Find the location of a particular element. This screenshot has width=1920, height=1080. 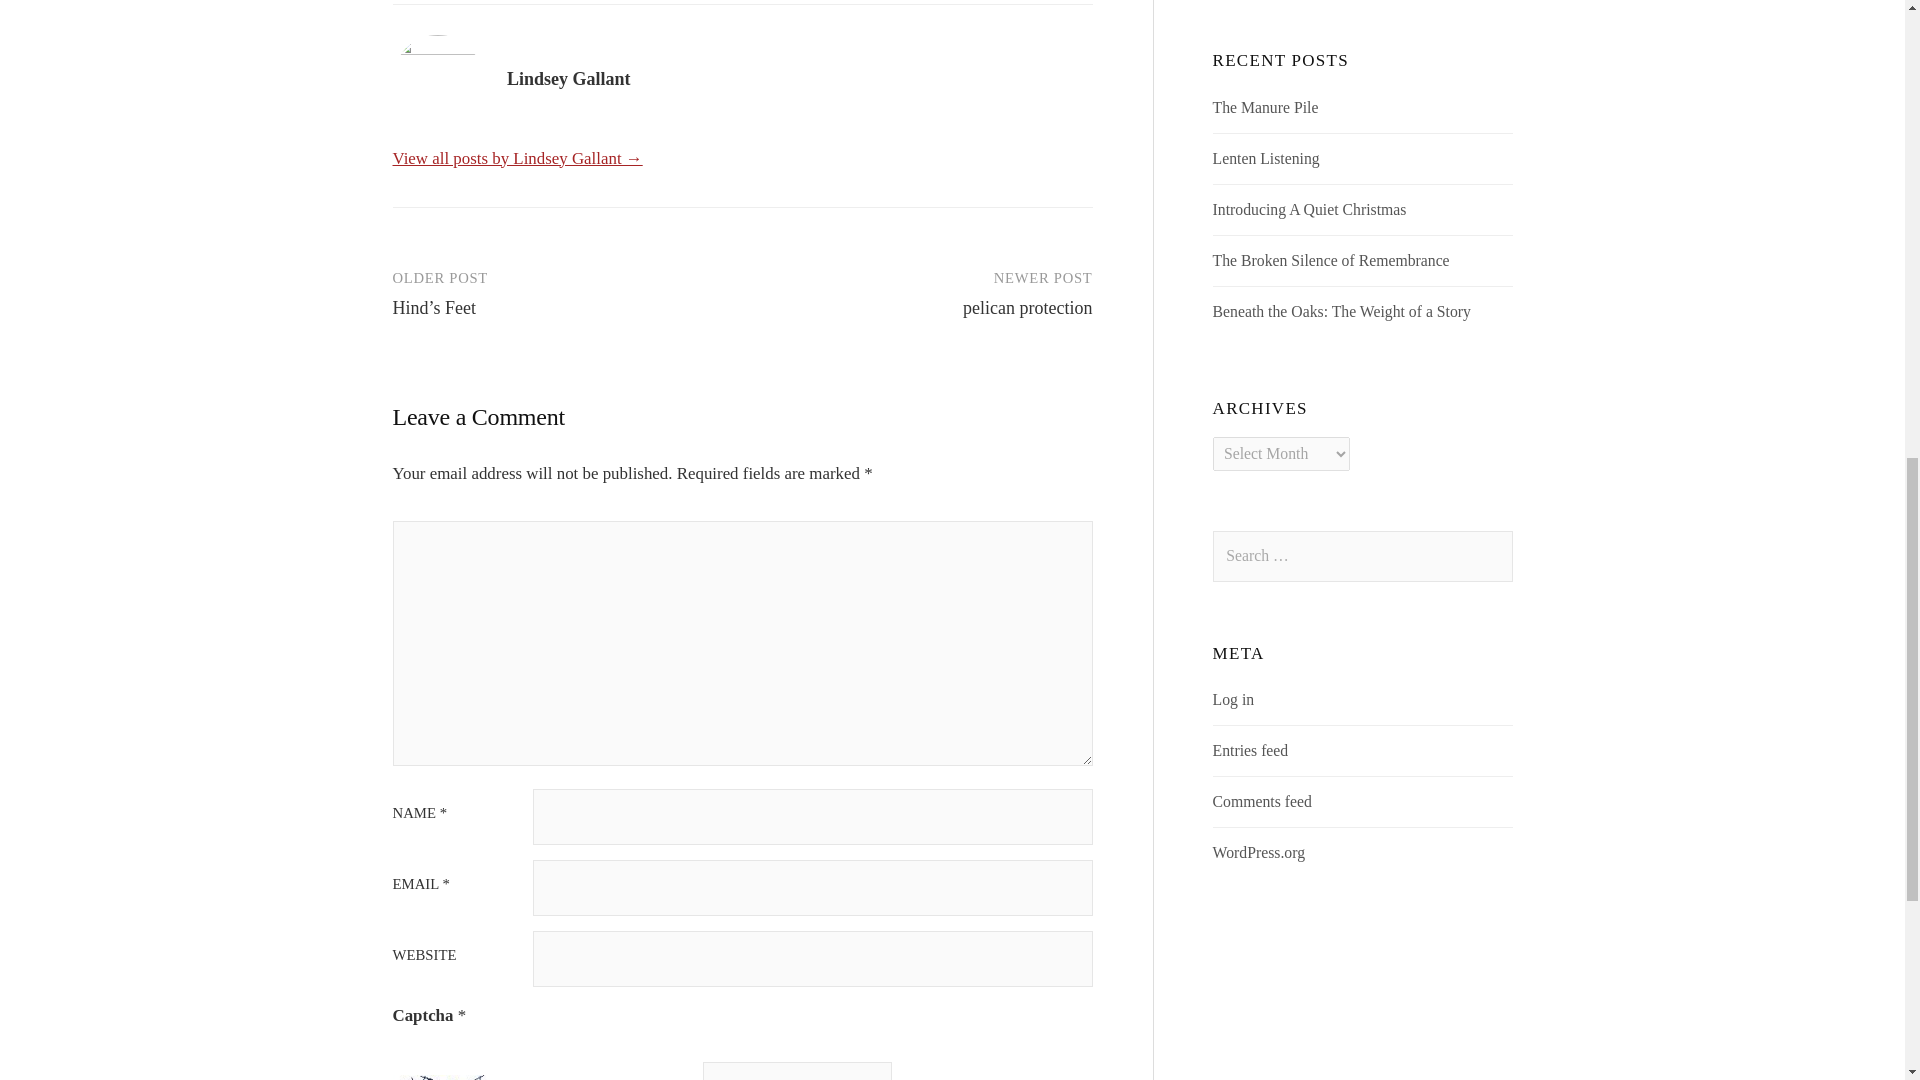

Entries feed is located at coordinates (1250, 750).